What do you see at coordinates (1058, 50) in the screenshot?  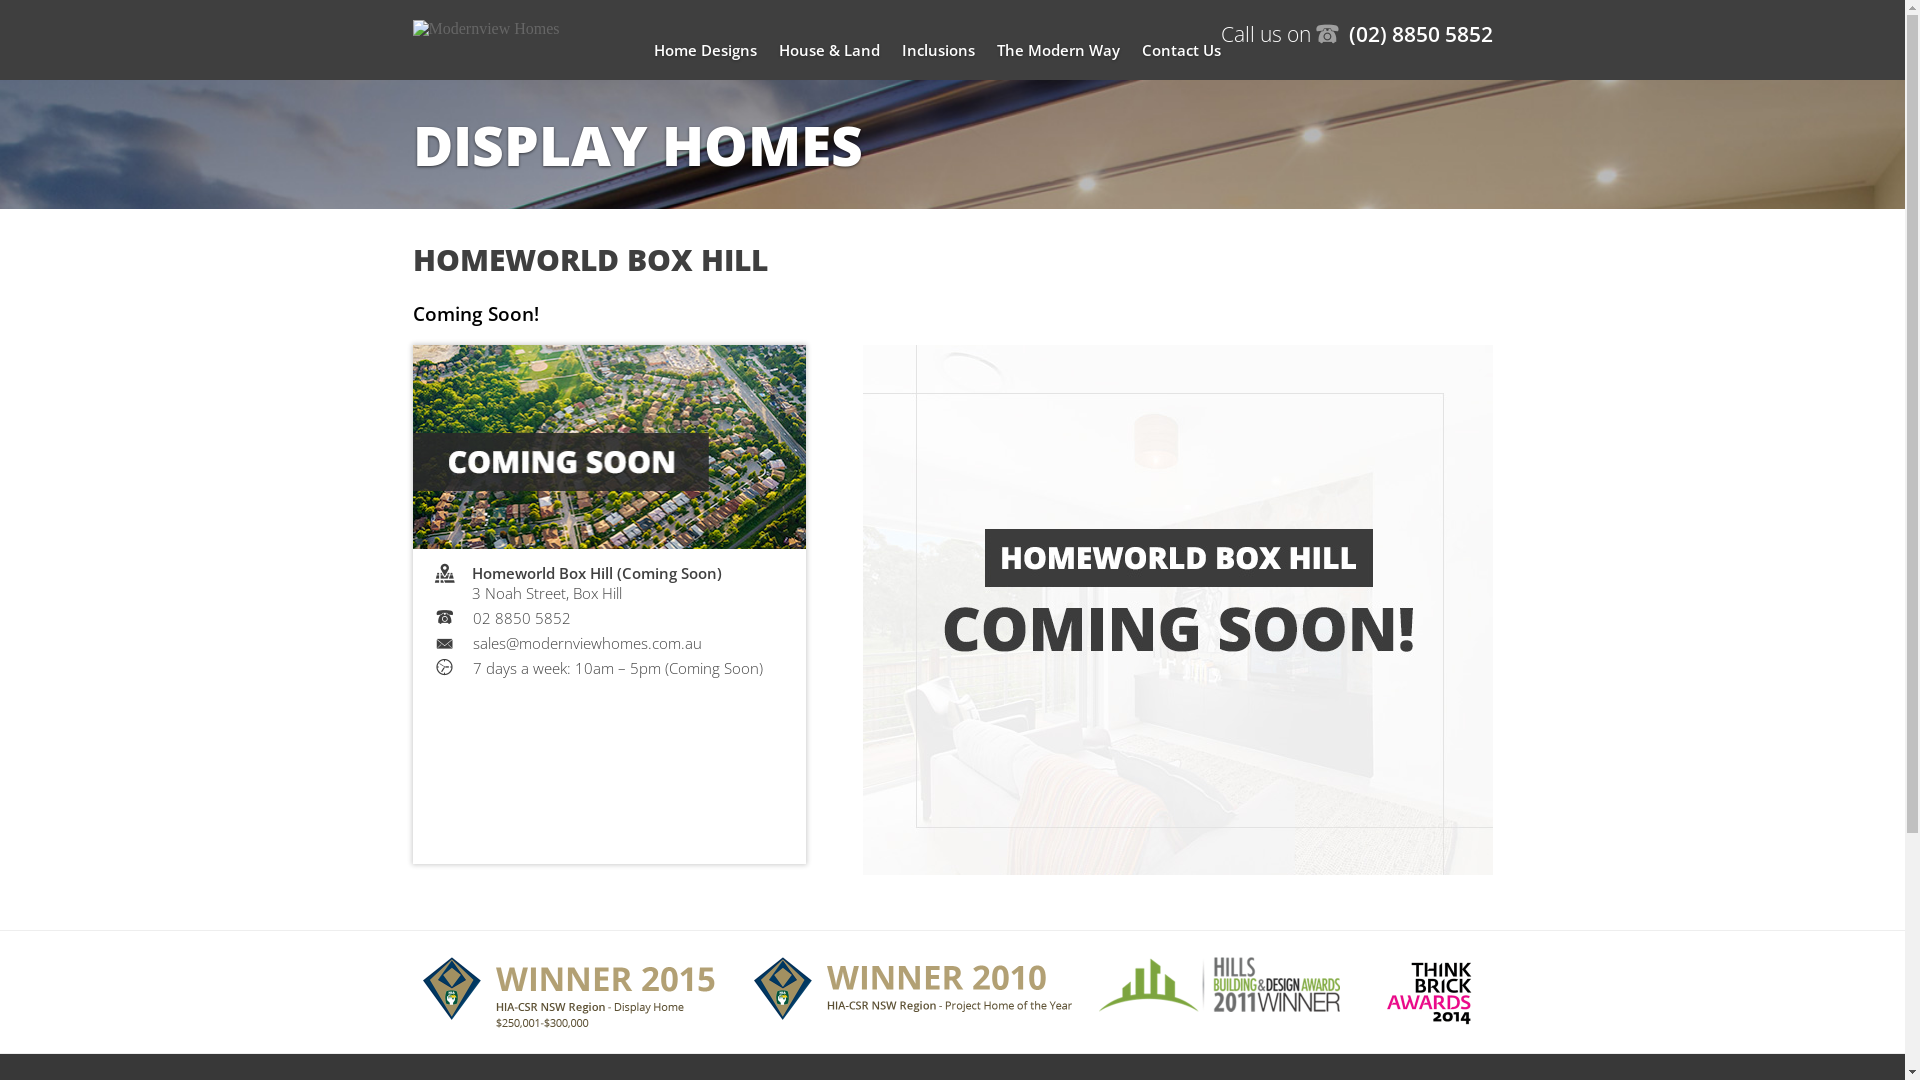 I see `The Modern Way` at bounding box center [1058, 50].